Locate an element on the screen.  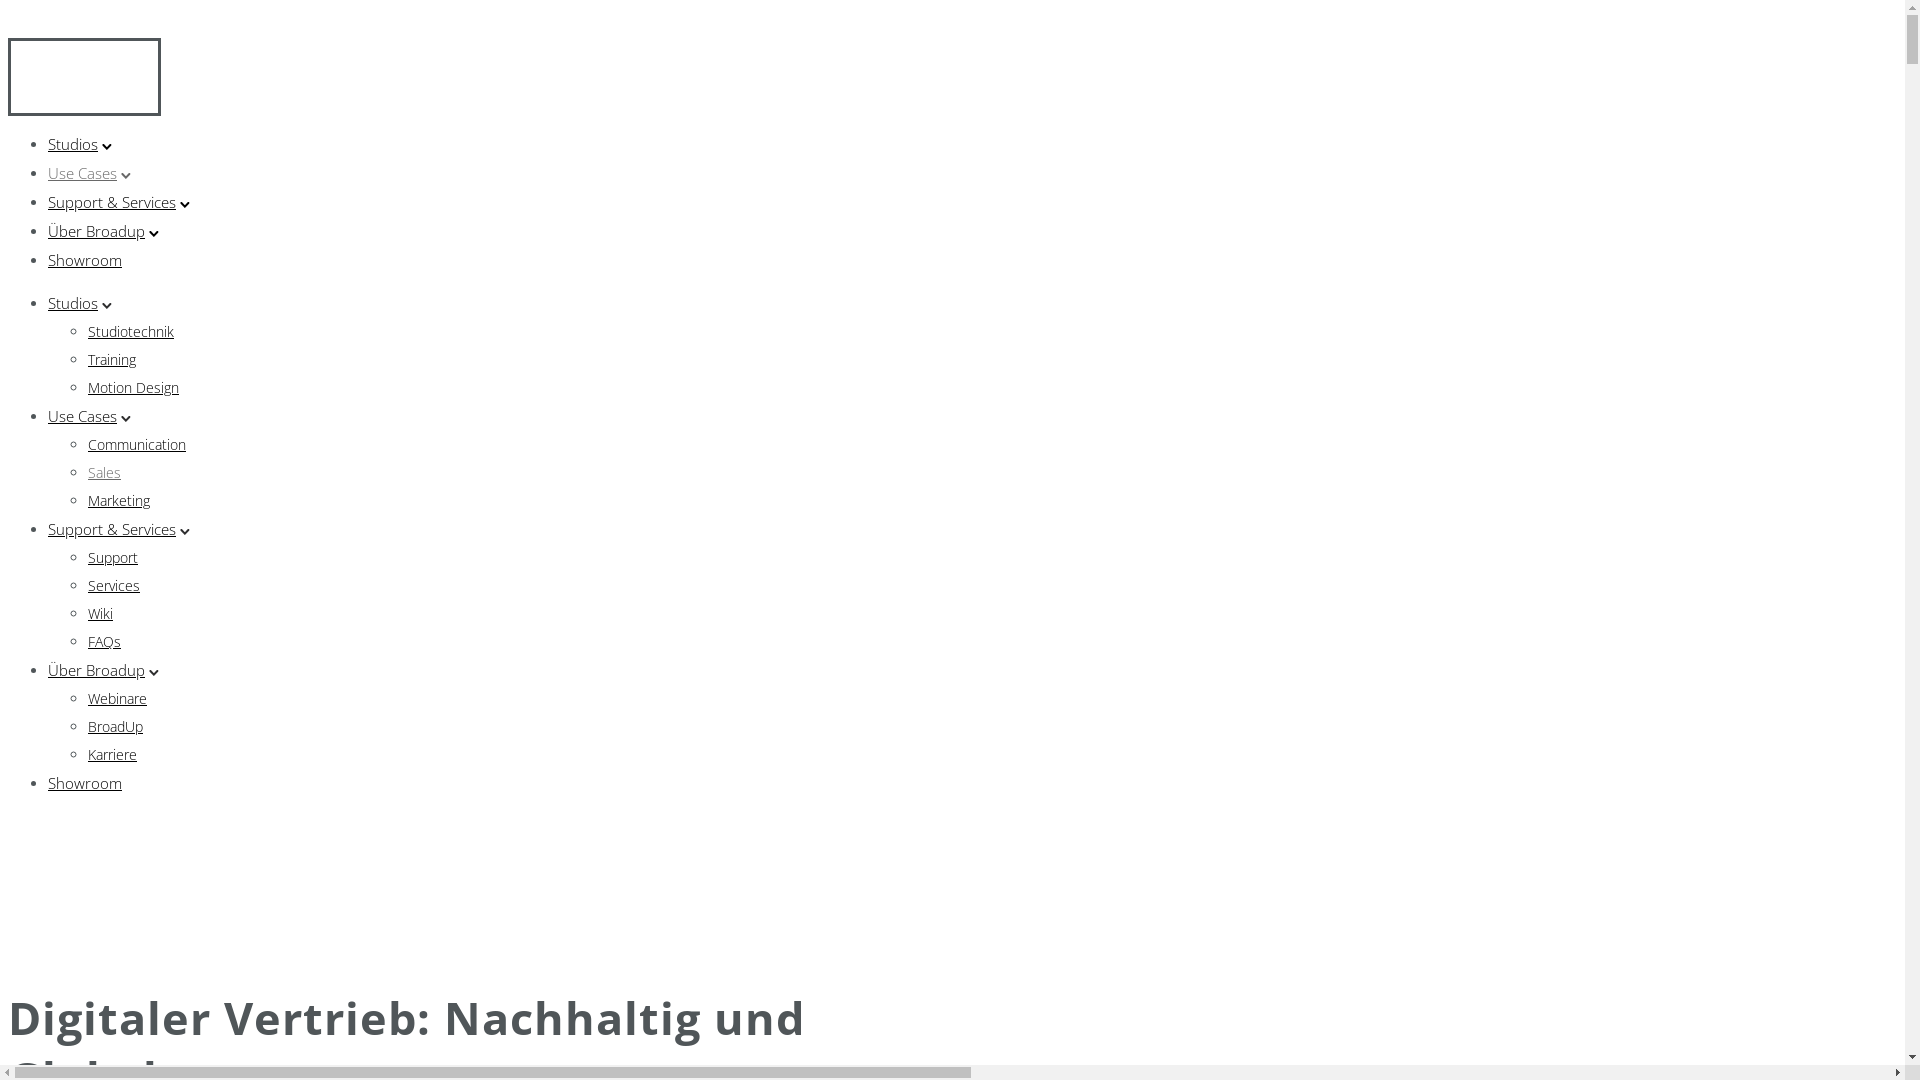
Services is located at coordinates (114, 586).